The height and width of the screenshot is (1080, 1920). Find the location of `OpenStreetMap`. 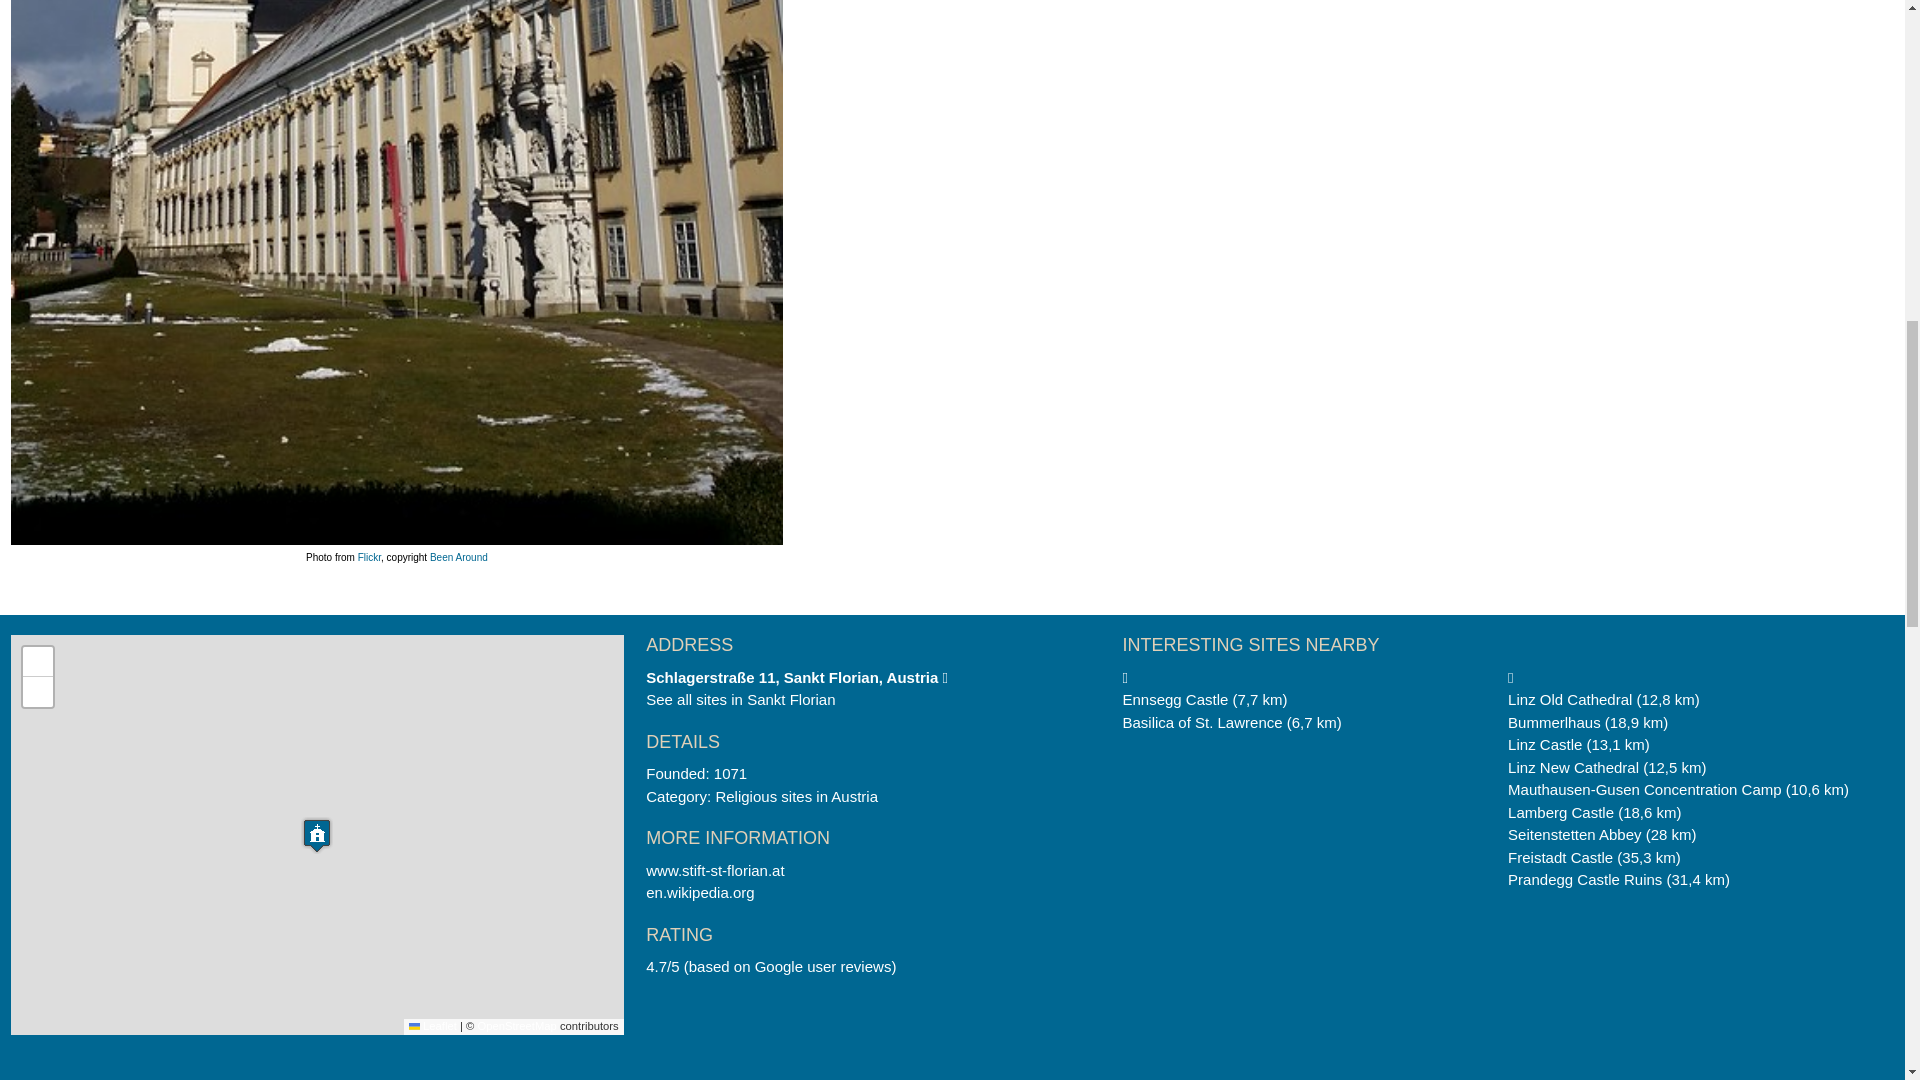

OpenStreetMap is located at coordinates (516, 1026).